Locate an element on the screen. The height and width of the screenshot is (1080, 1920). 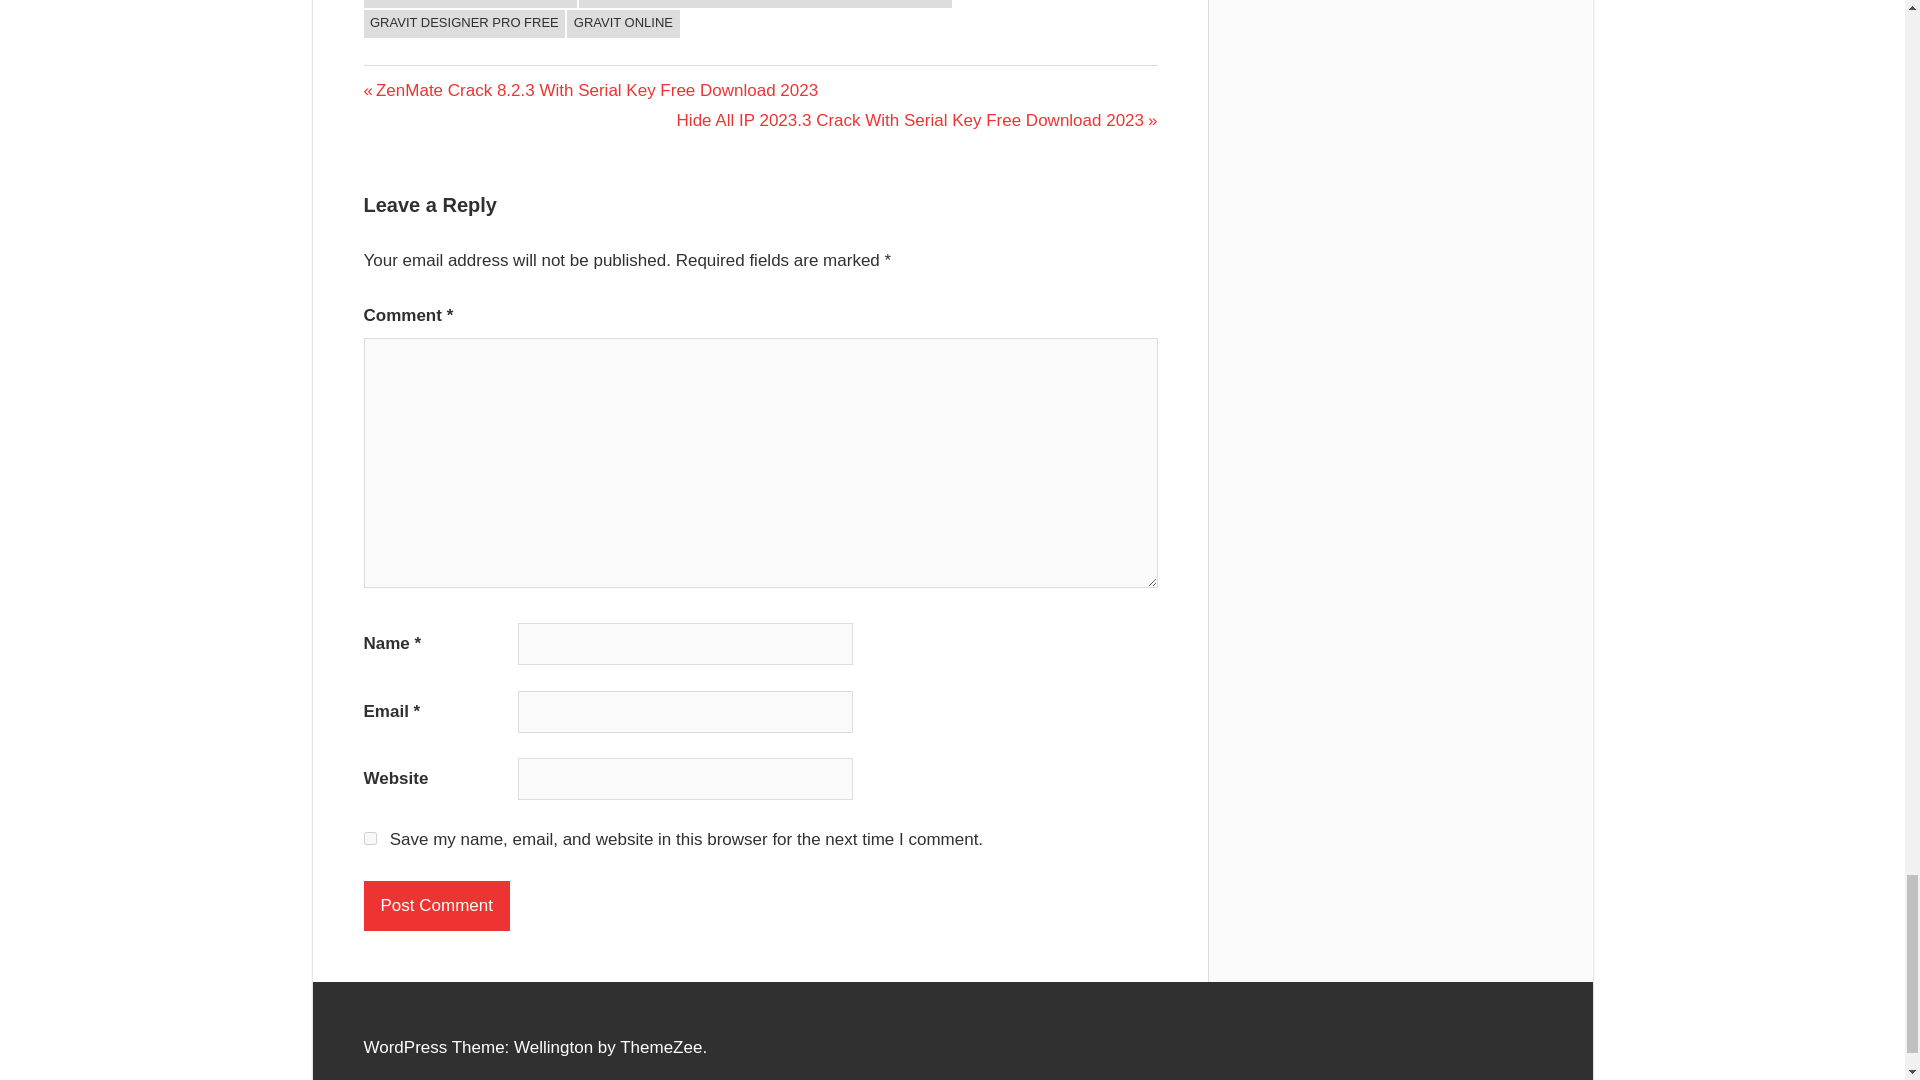
GRAVIT DESIGNER PRO 1 YEAR is located at coordinates (470, 4).